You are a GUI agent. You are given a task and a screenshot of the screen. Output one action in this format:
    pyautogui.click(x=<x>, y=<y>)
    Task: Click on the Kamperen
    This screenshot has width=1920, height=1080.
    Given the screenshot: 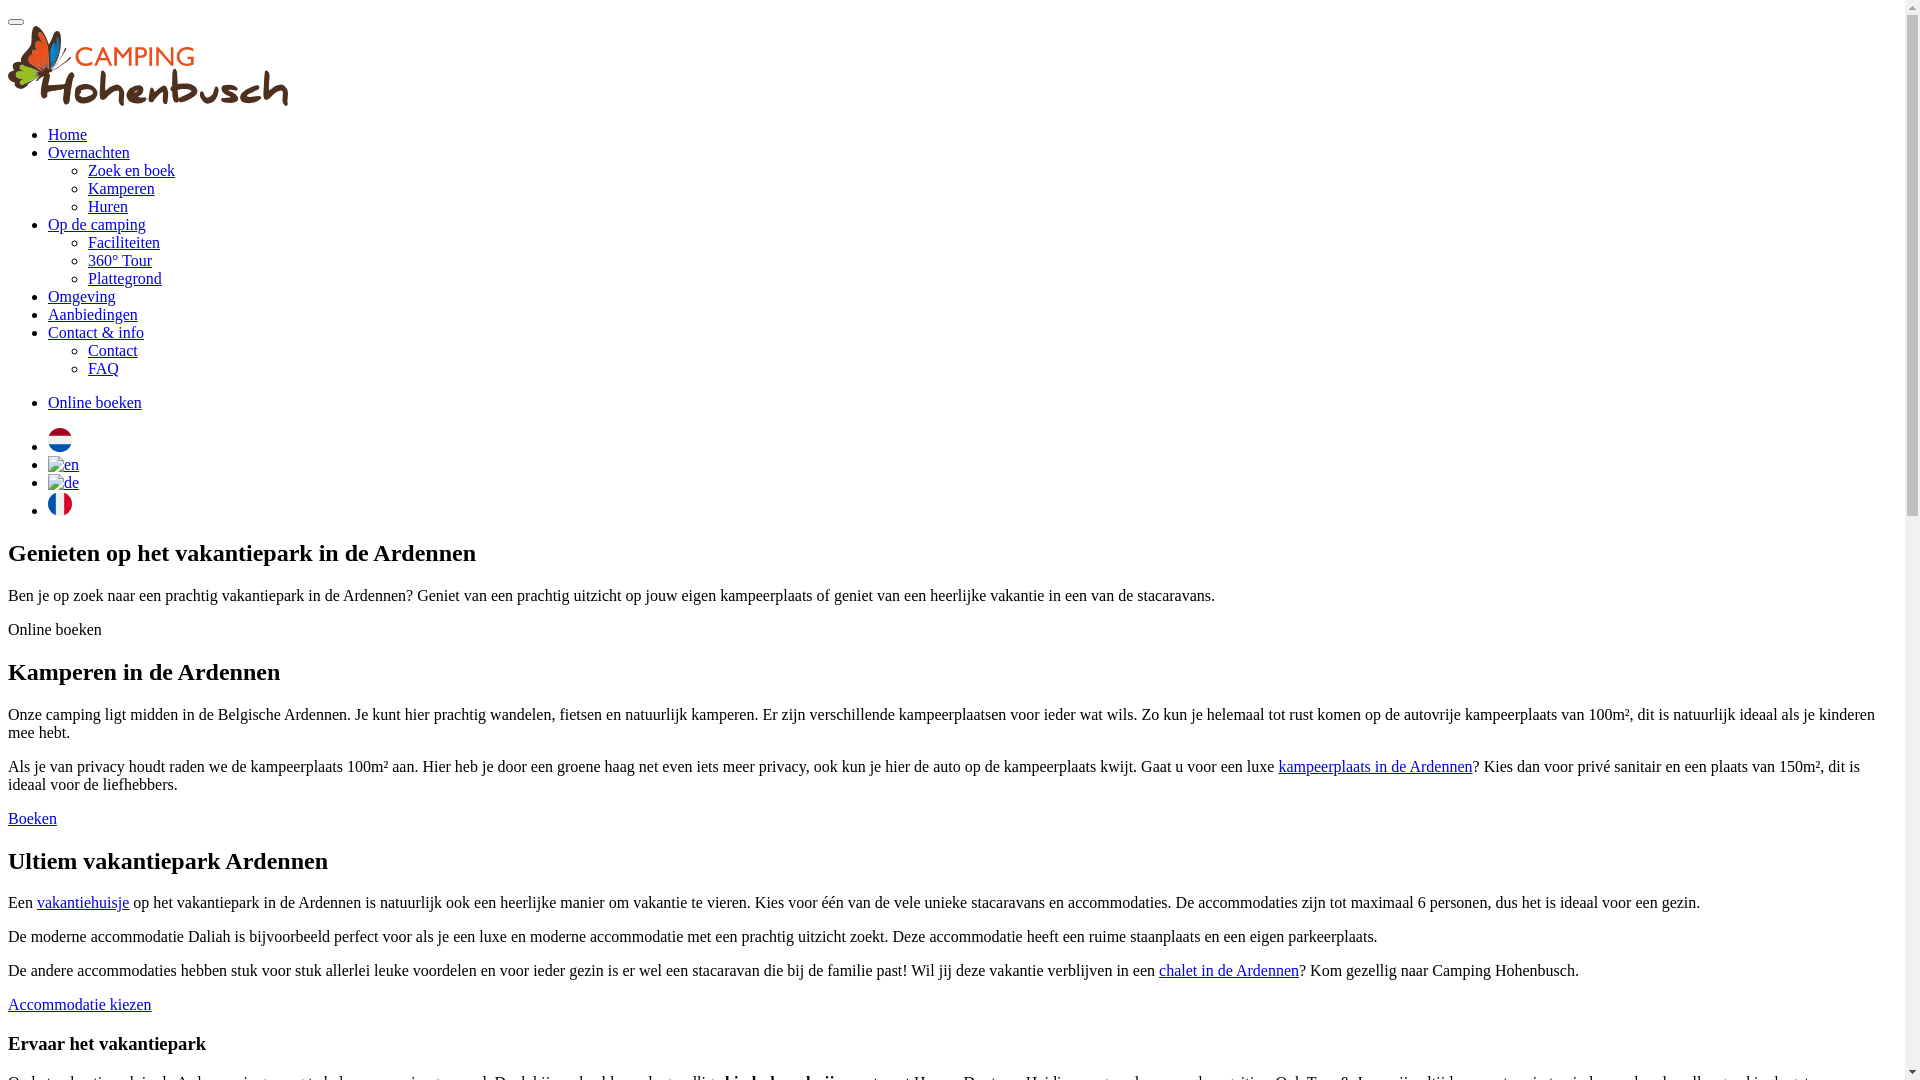 What is the action you would take?
    pyautogui.click(x=122, y=188)
    